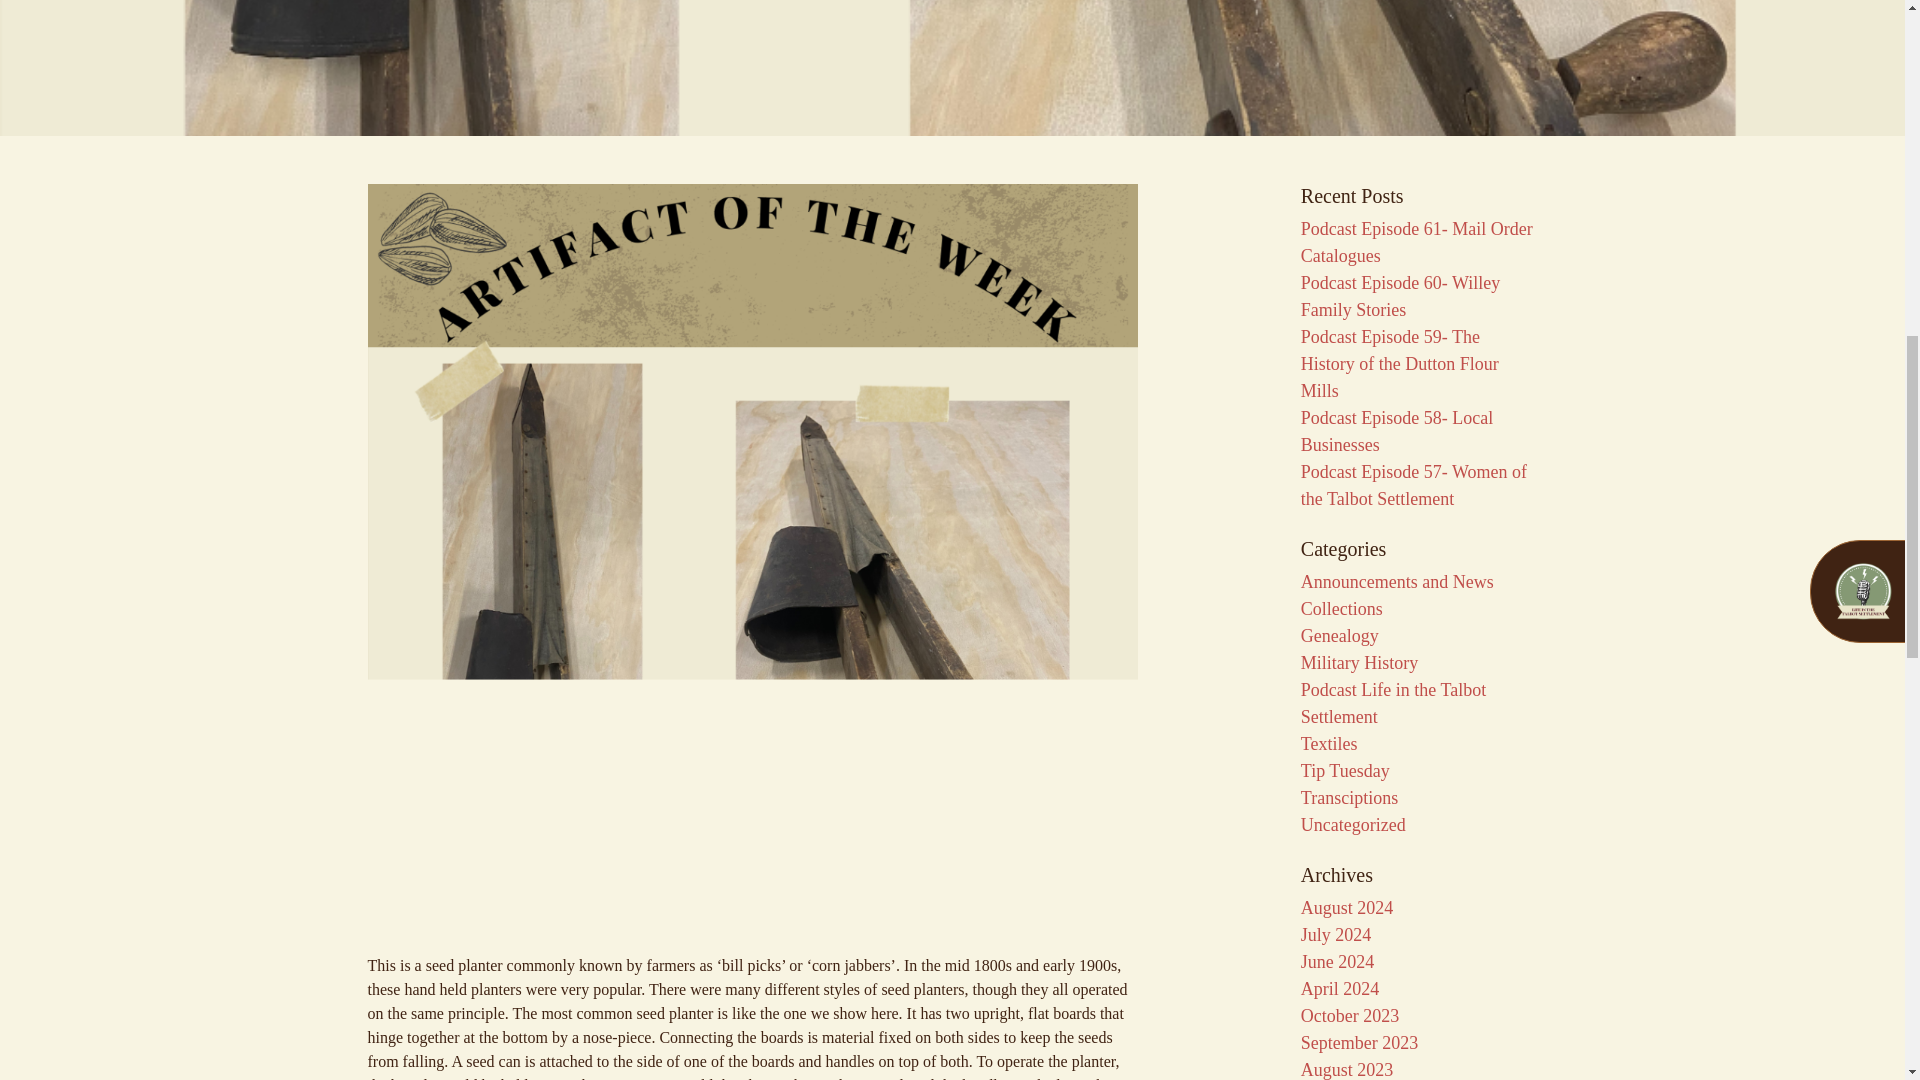 The image size is (1920, 1080). I want to click on September 2023, so click(1360, 1042).